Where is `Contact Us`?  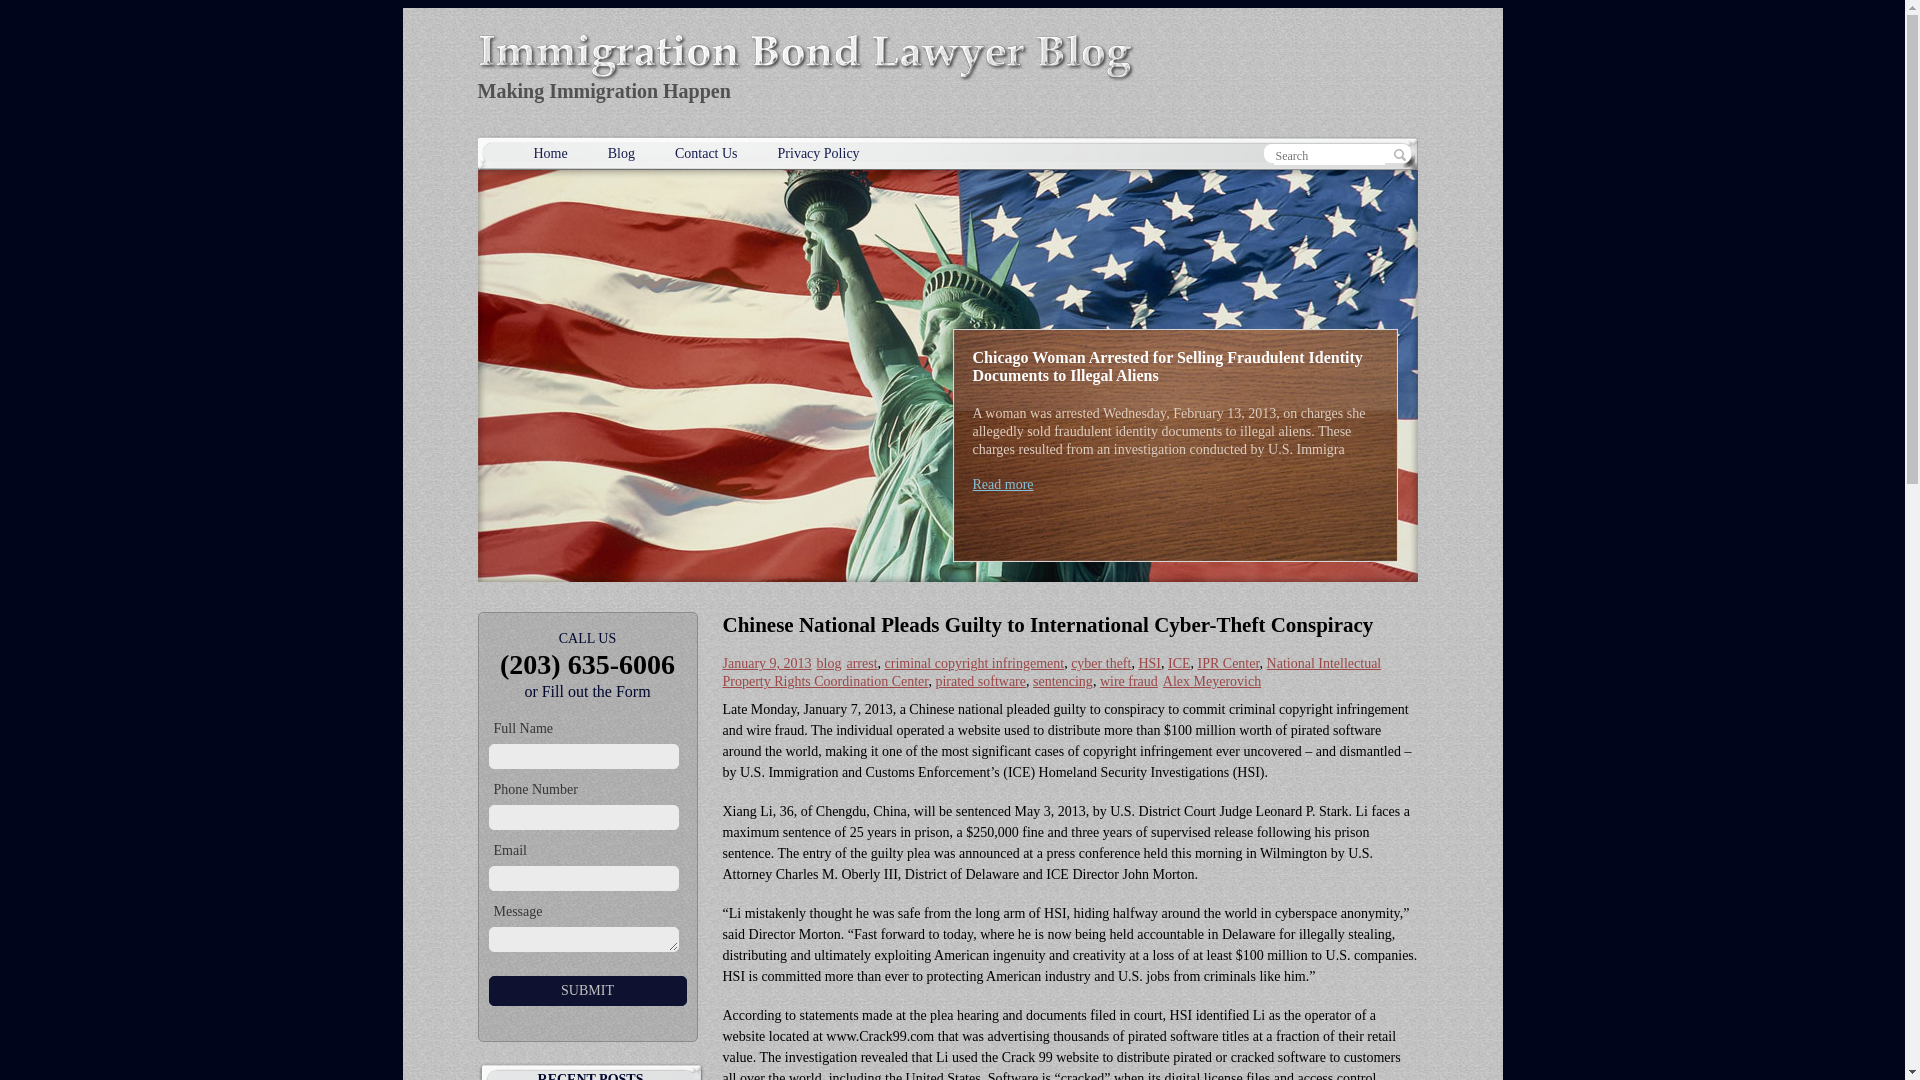
Contact Us is located at coordinates (706, 152).